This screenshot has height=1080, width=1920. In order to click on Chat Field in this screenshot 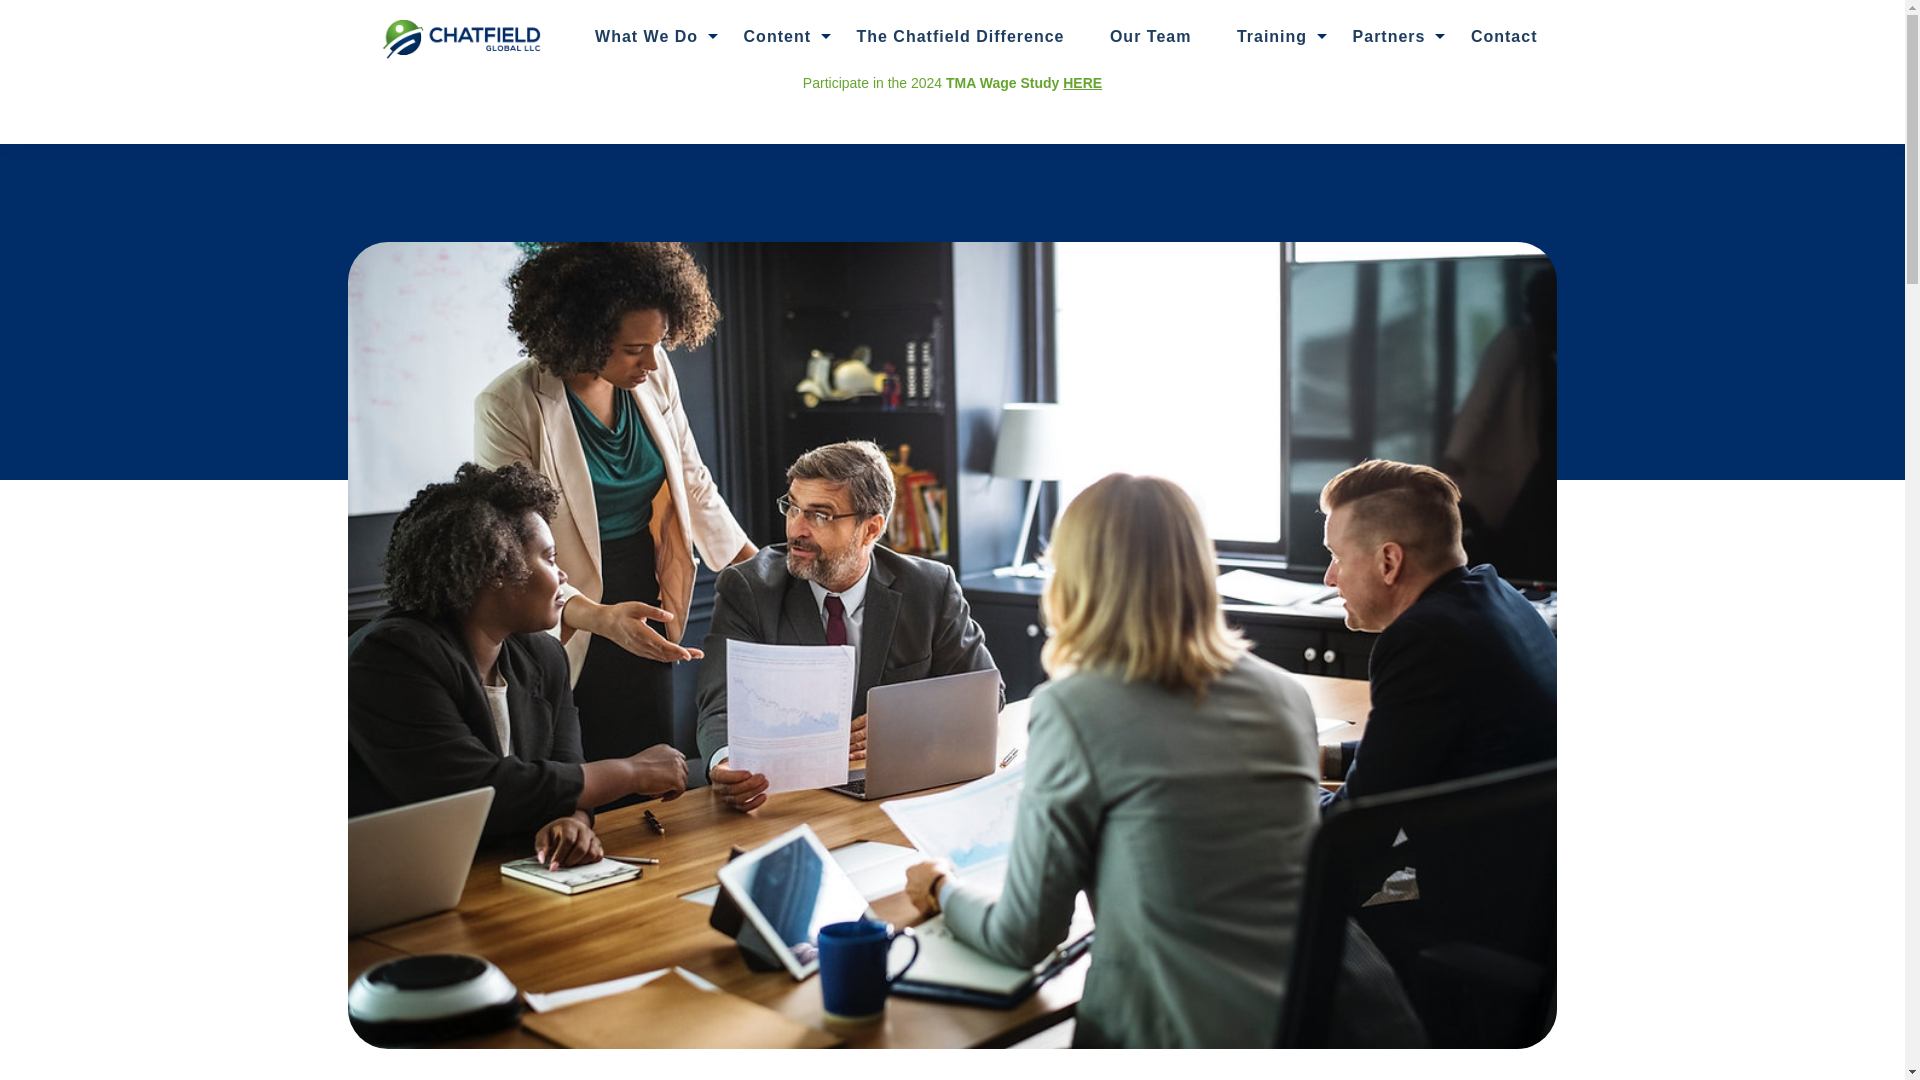, I will do `click(462, 37)`.